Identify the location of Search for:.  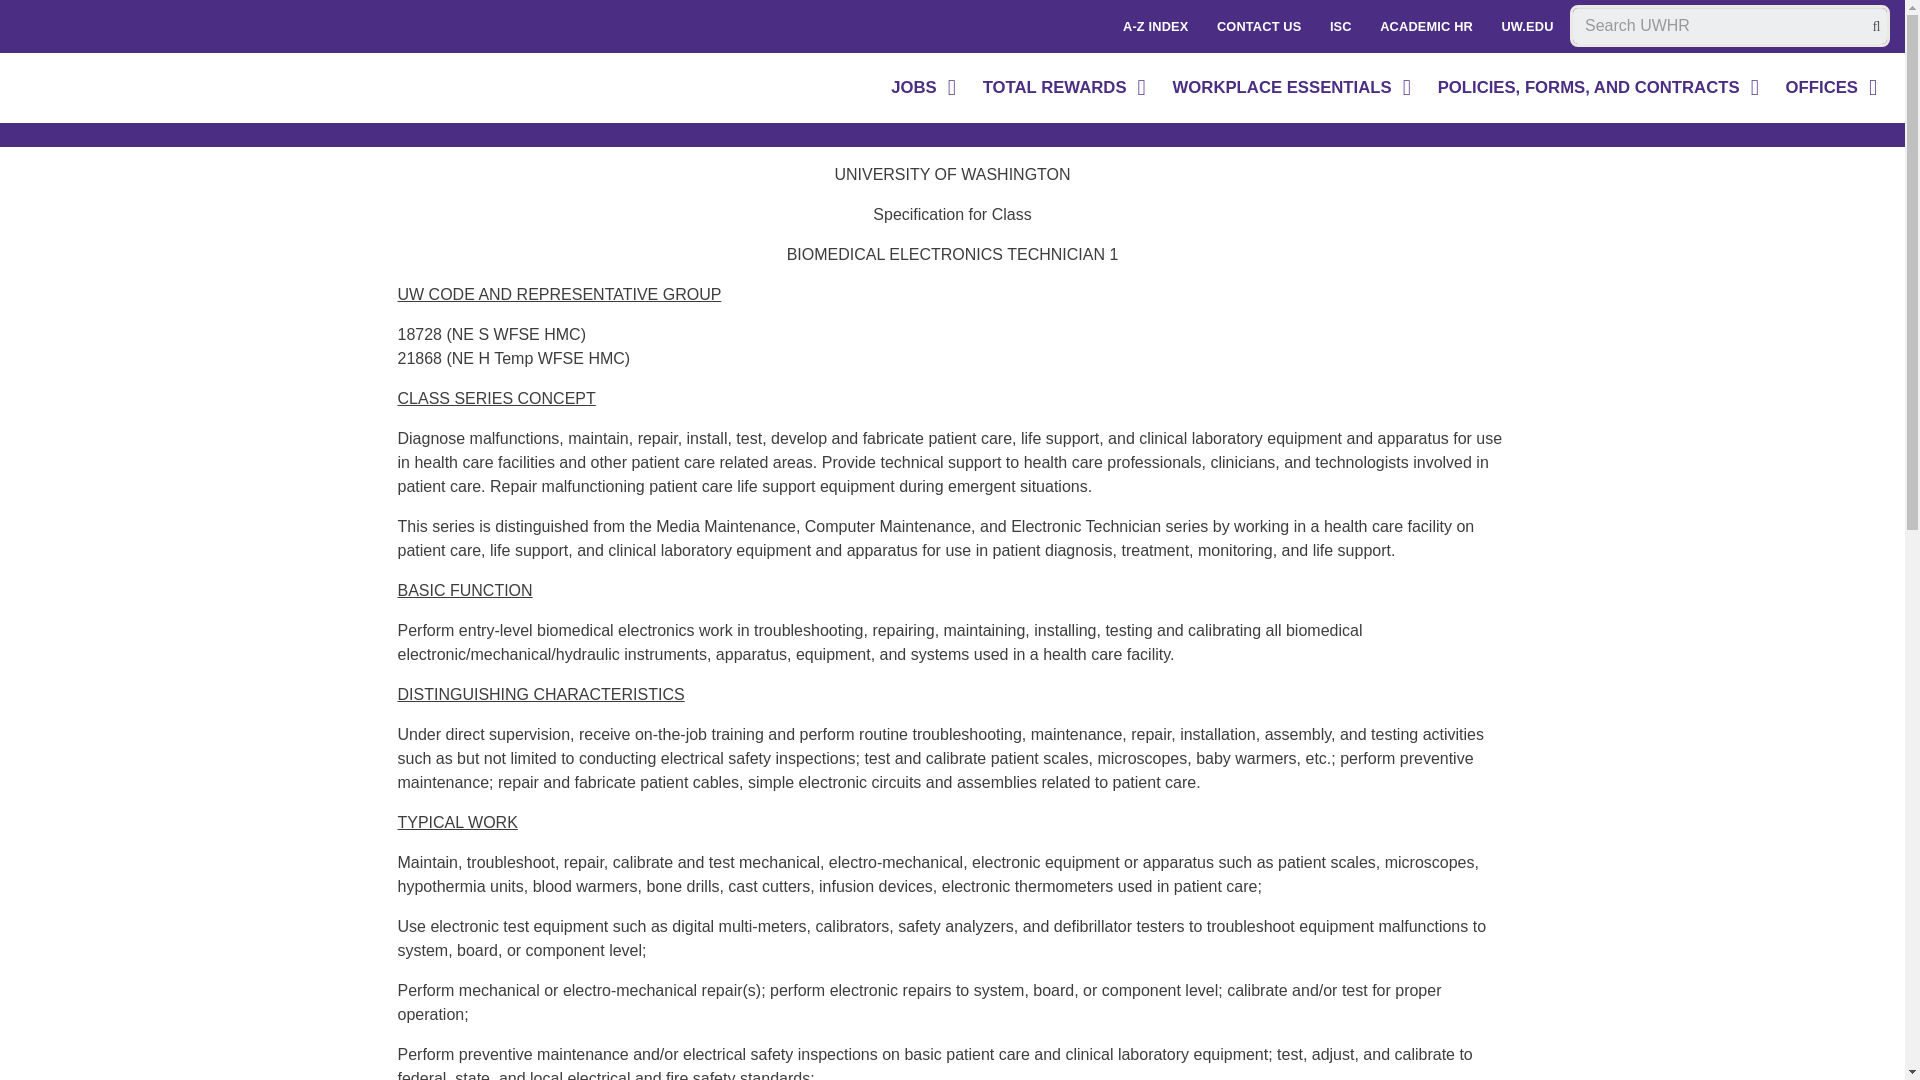
(1730, 26).